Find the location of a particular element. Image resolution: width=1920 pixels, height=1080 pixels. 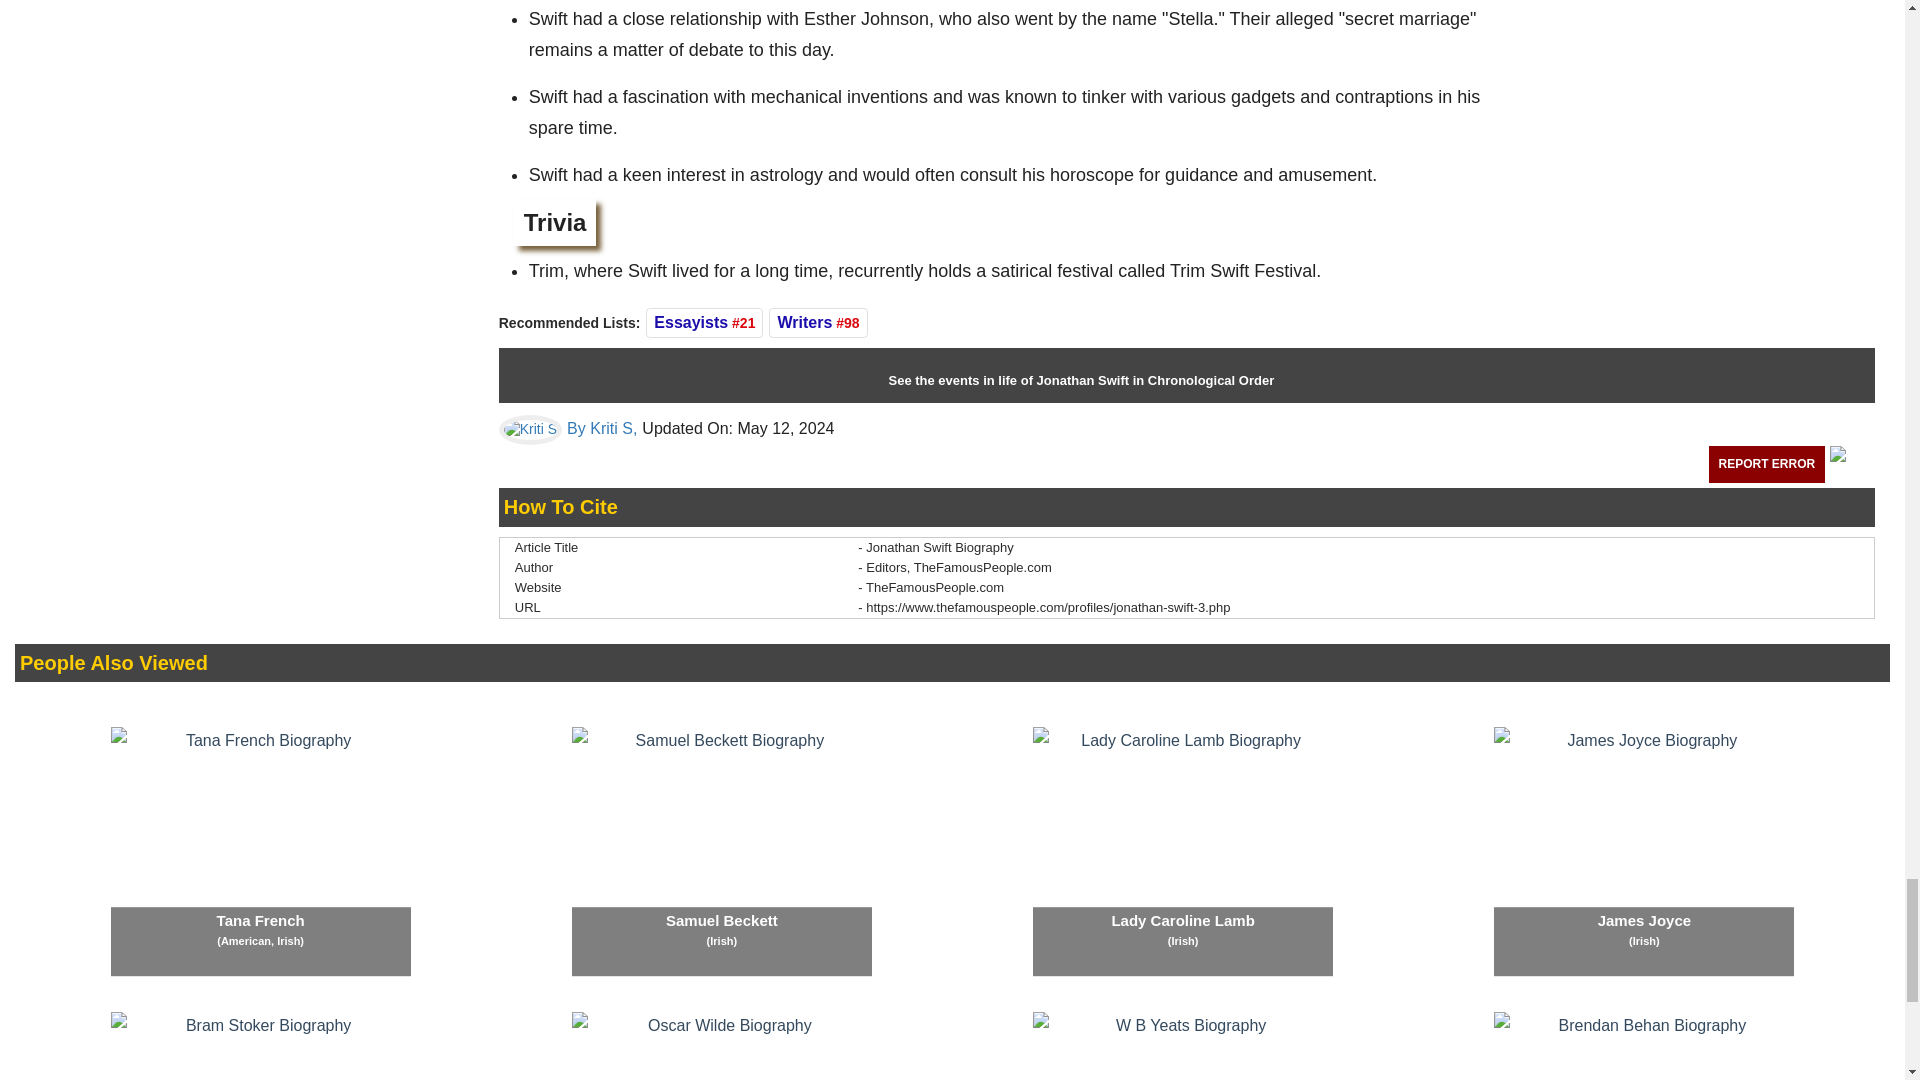

Oscar Wilde is located at coordinates (722, 1046).